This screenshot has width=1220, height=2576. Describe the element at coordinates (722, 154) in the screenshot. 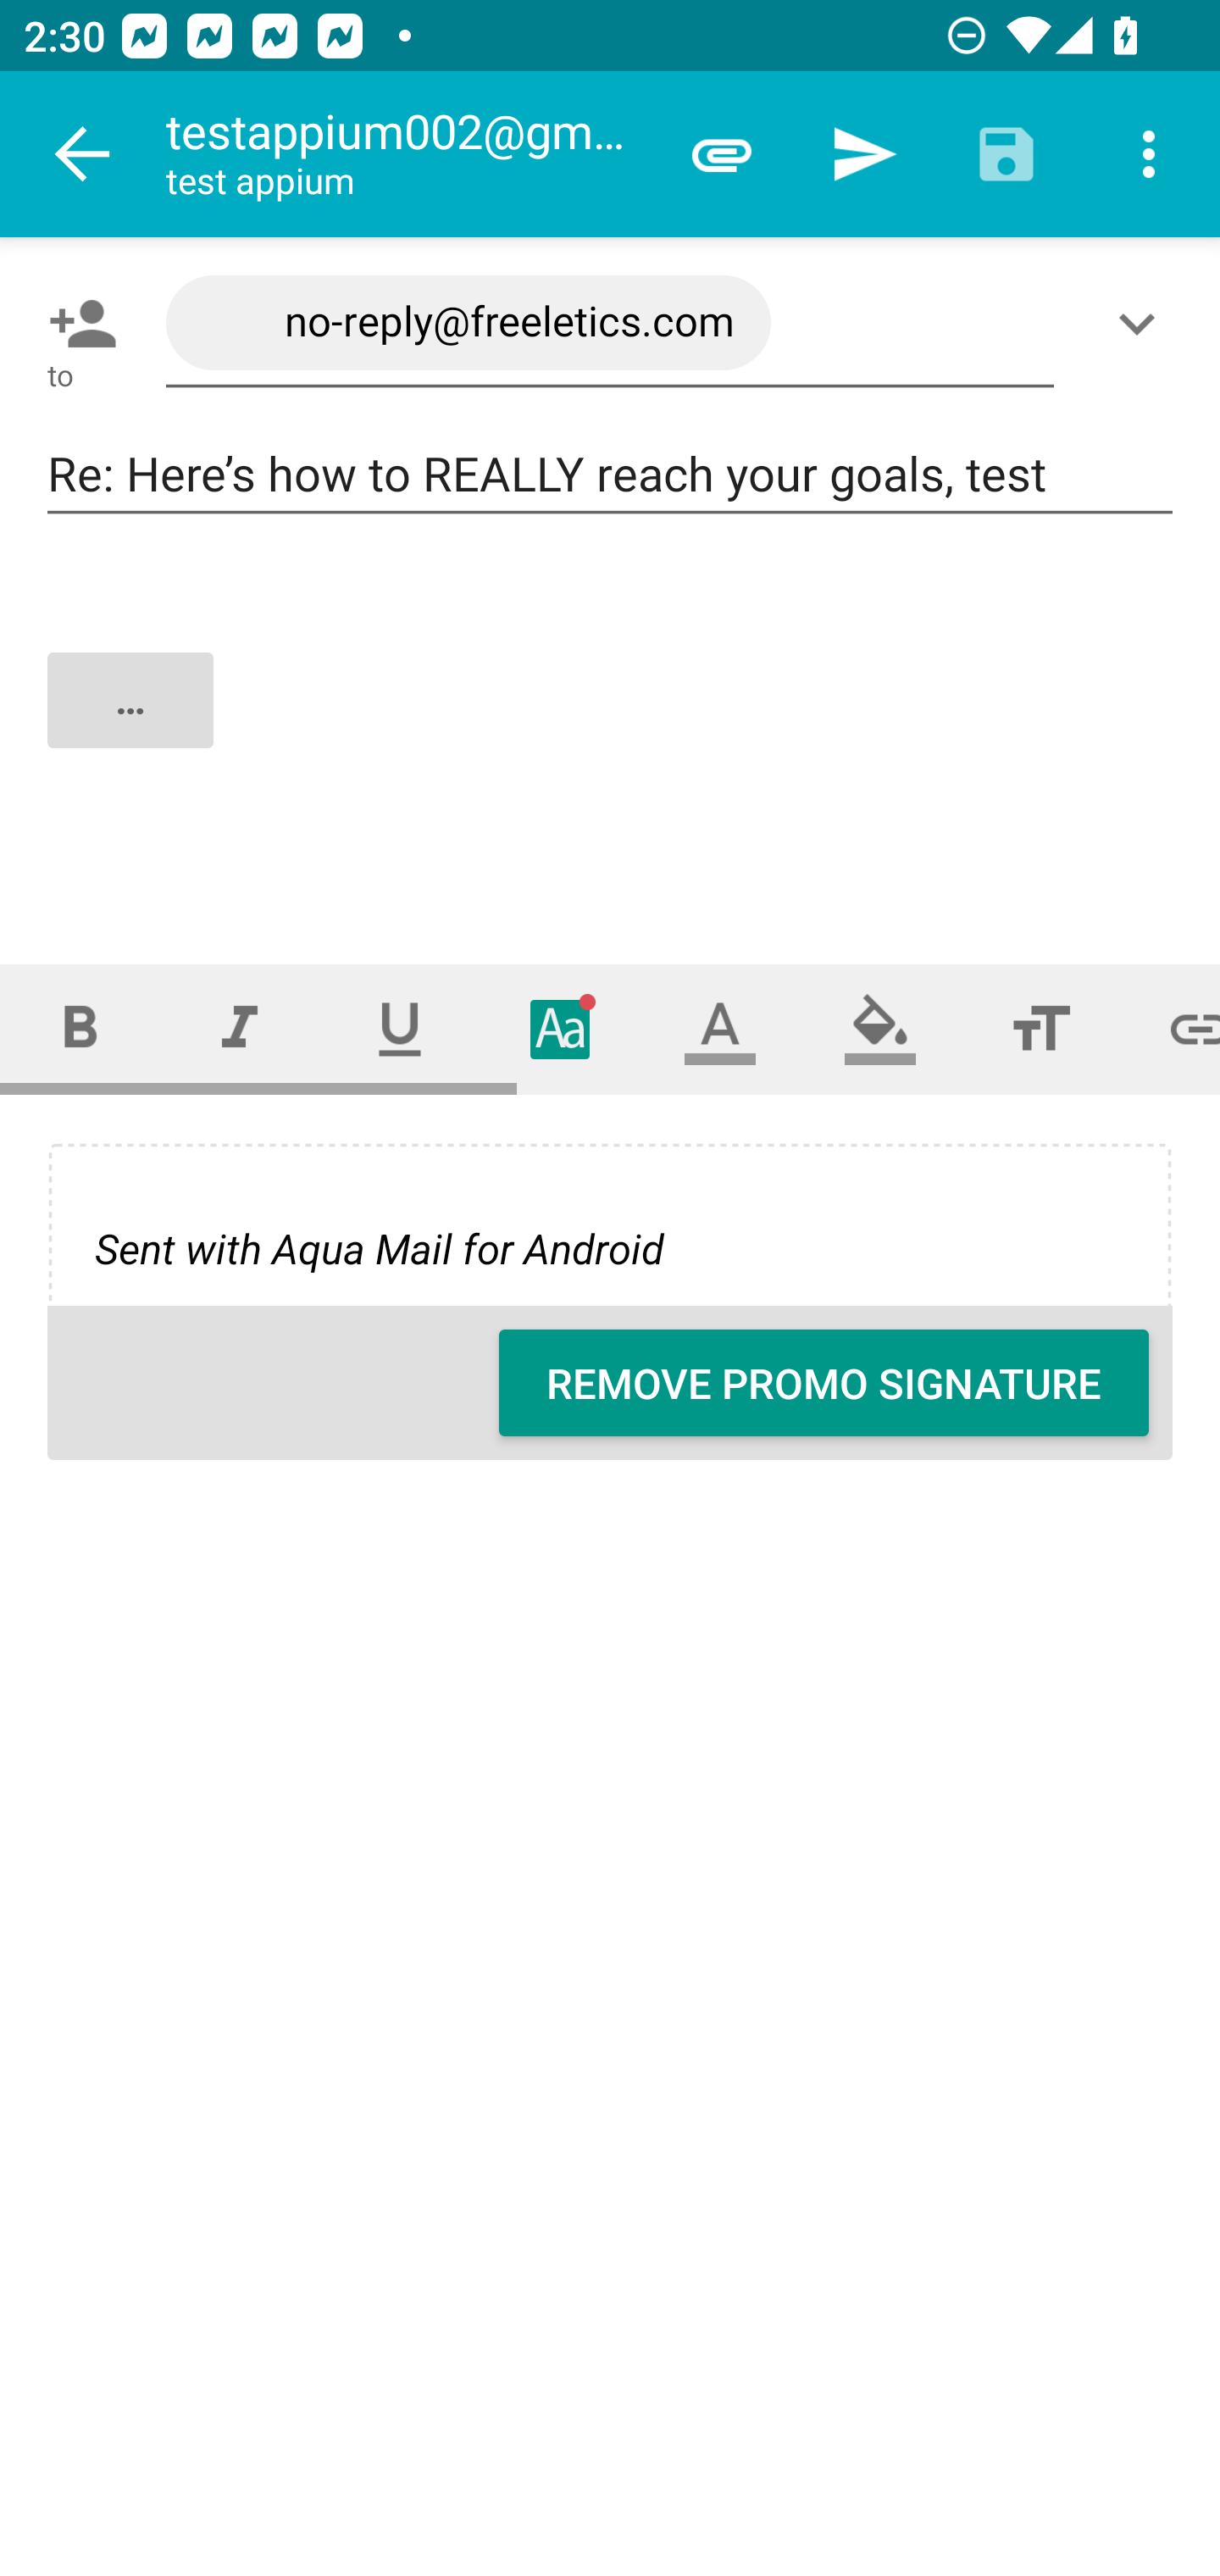

I see `Attach` at that location.